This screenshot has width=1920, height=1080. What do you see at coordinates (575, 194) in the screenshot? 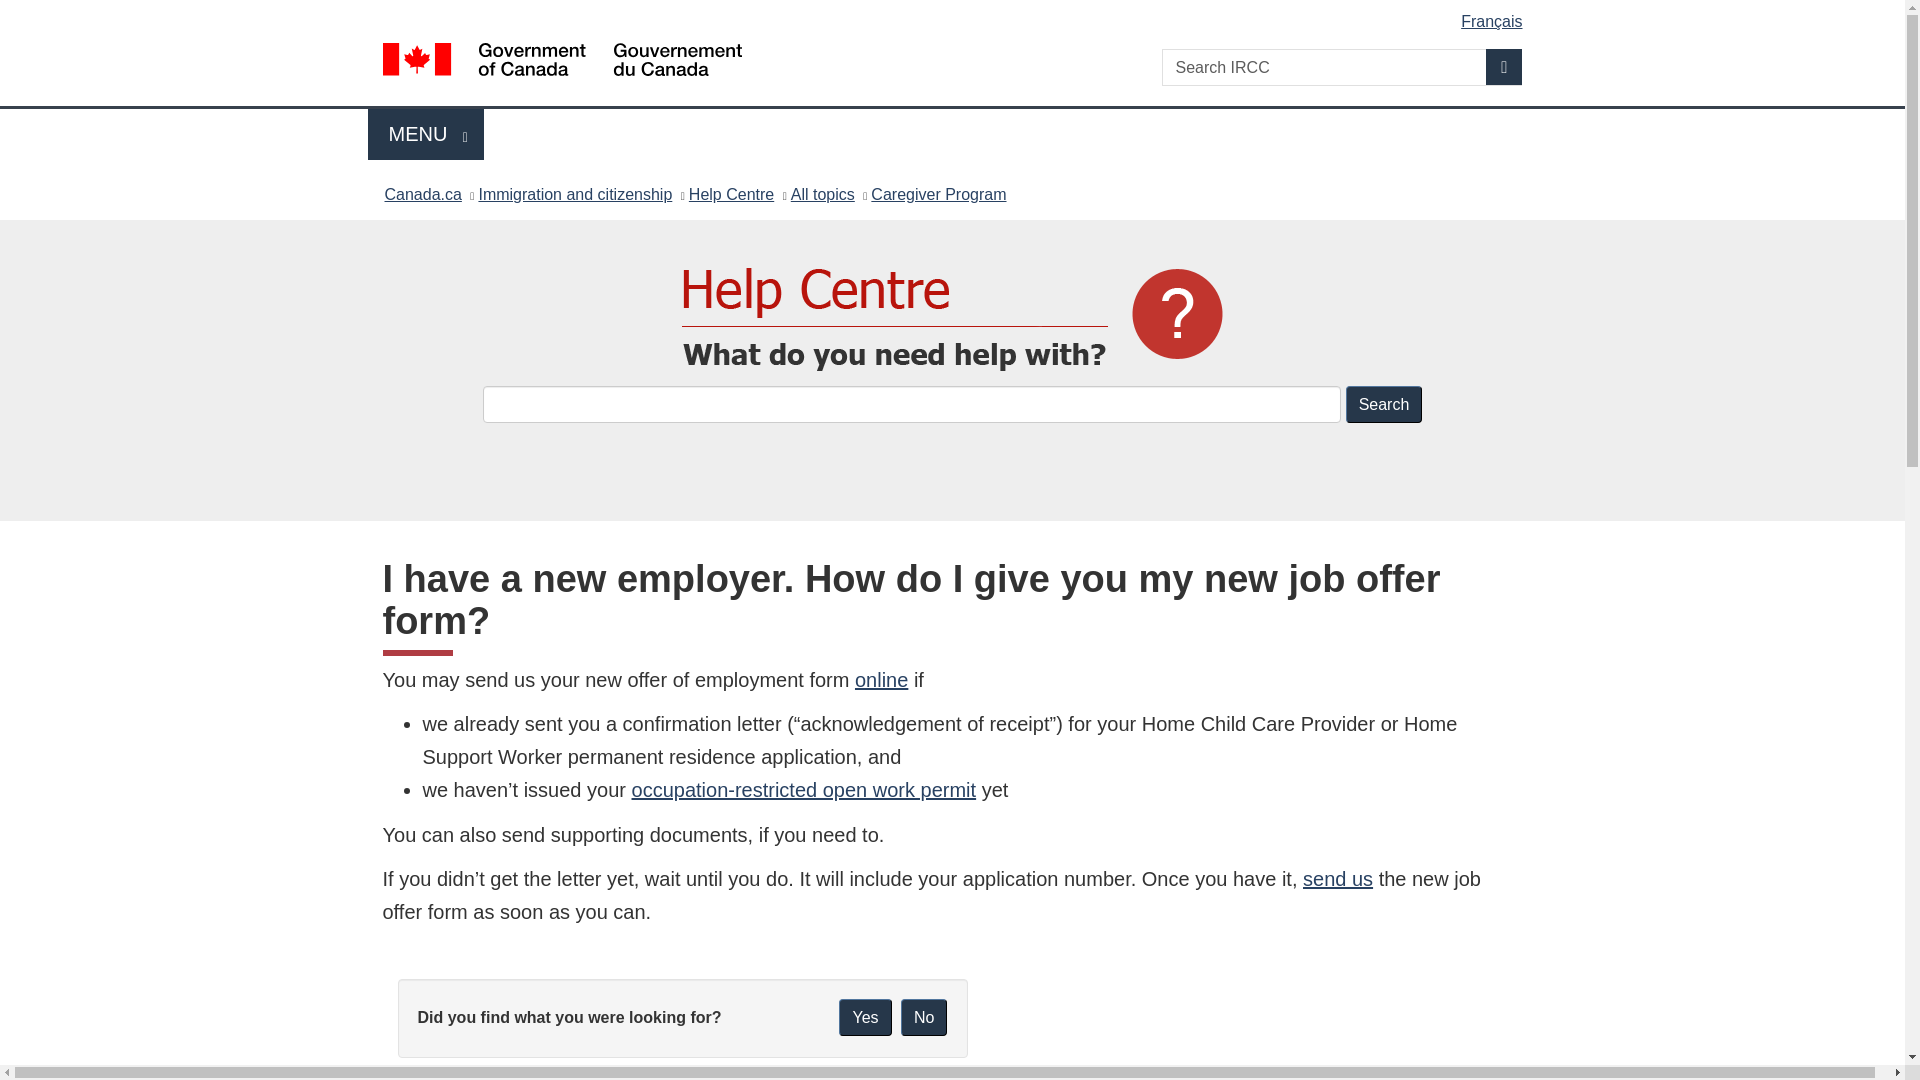
I see `Immigration and citizenship` at bounding box center [575, 194].